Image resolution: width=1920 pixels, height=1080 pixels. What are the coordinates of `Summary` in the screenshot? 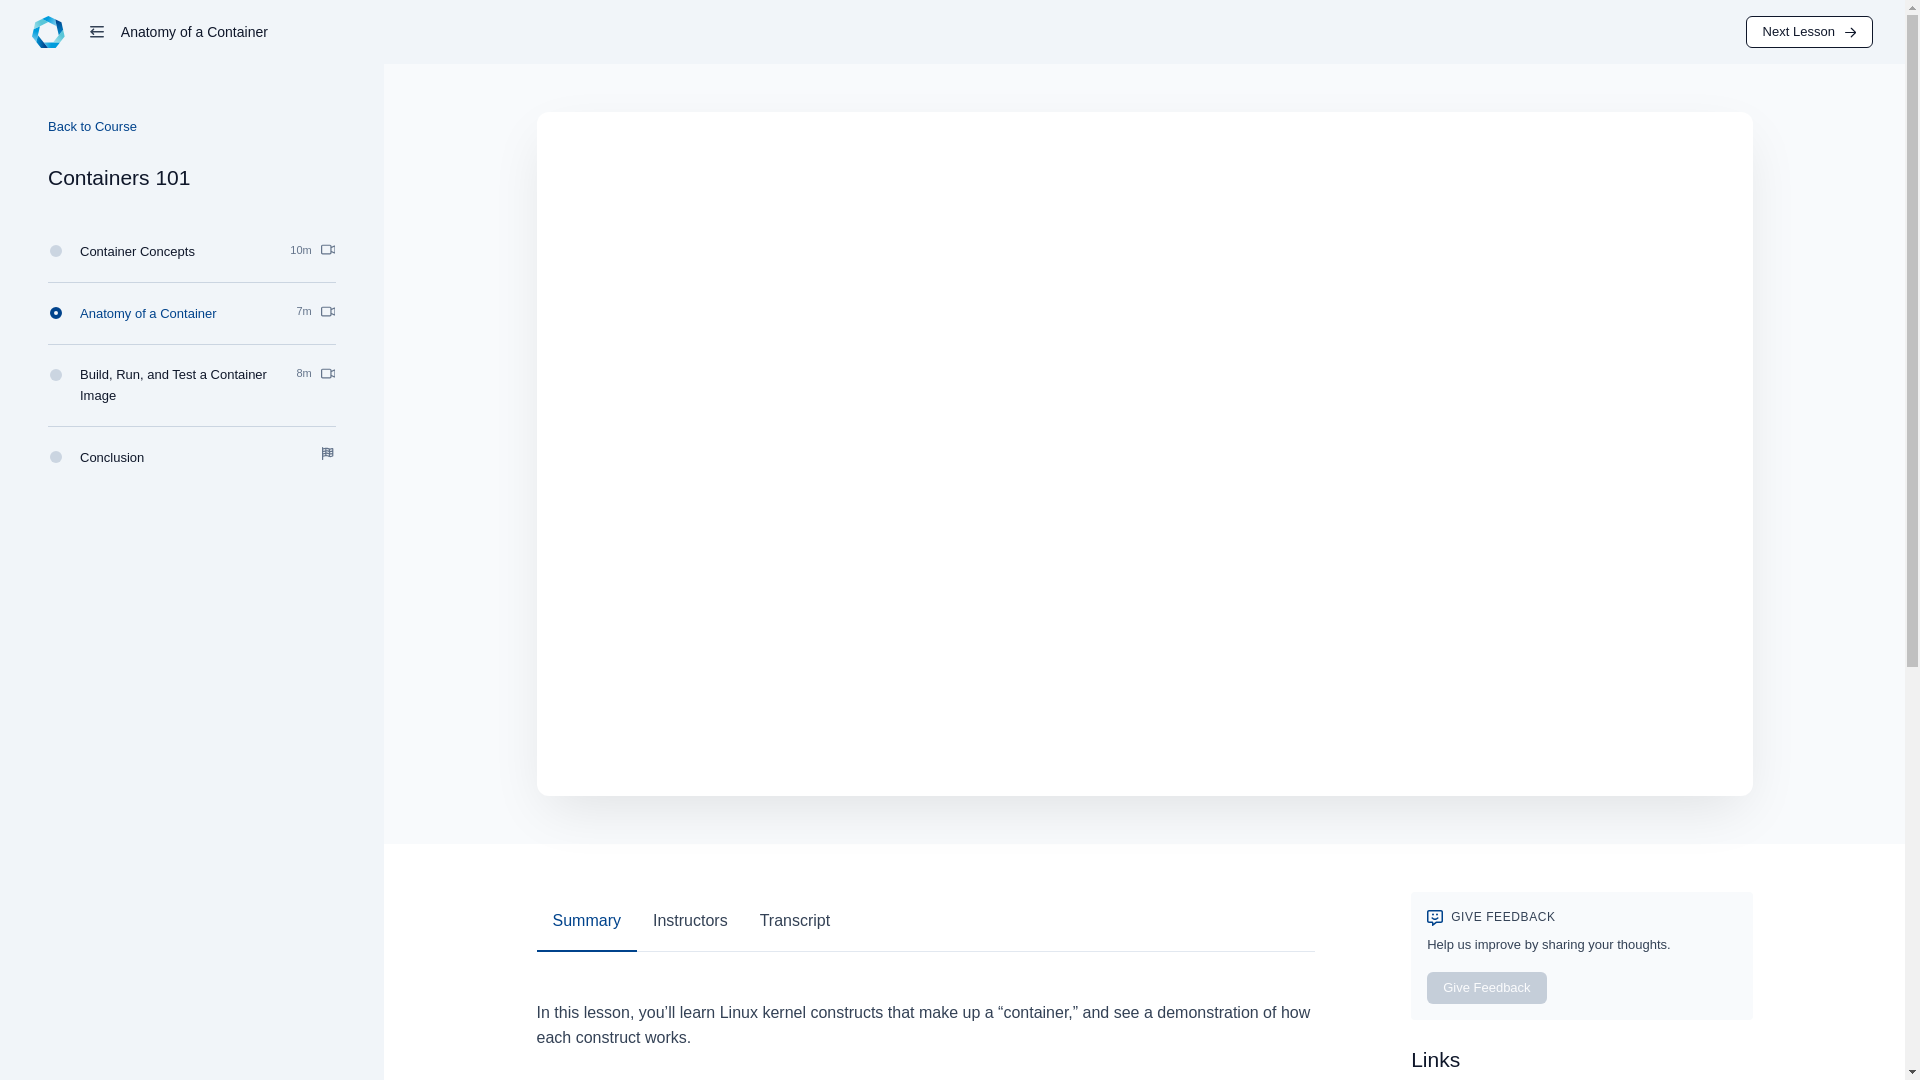 It's located at (192, 314).